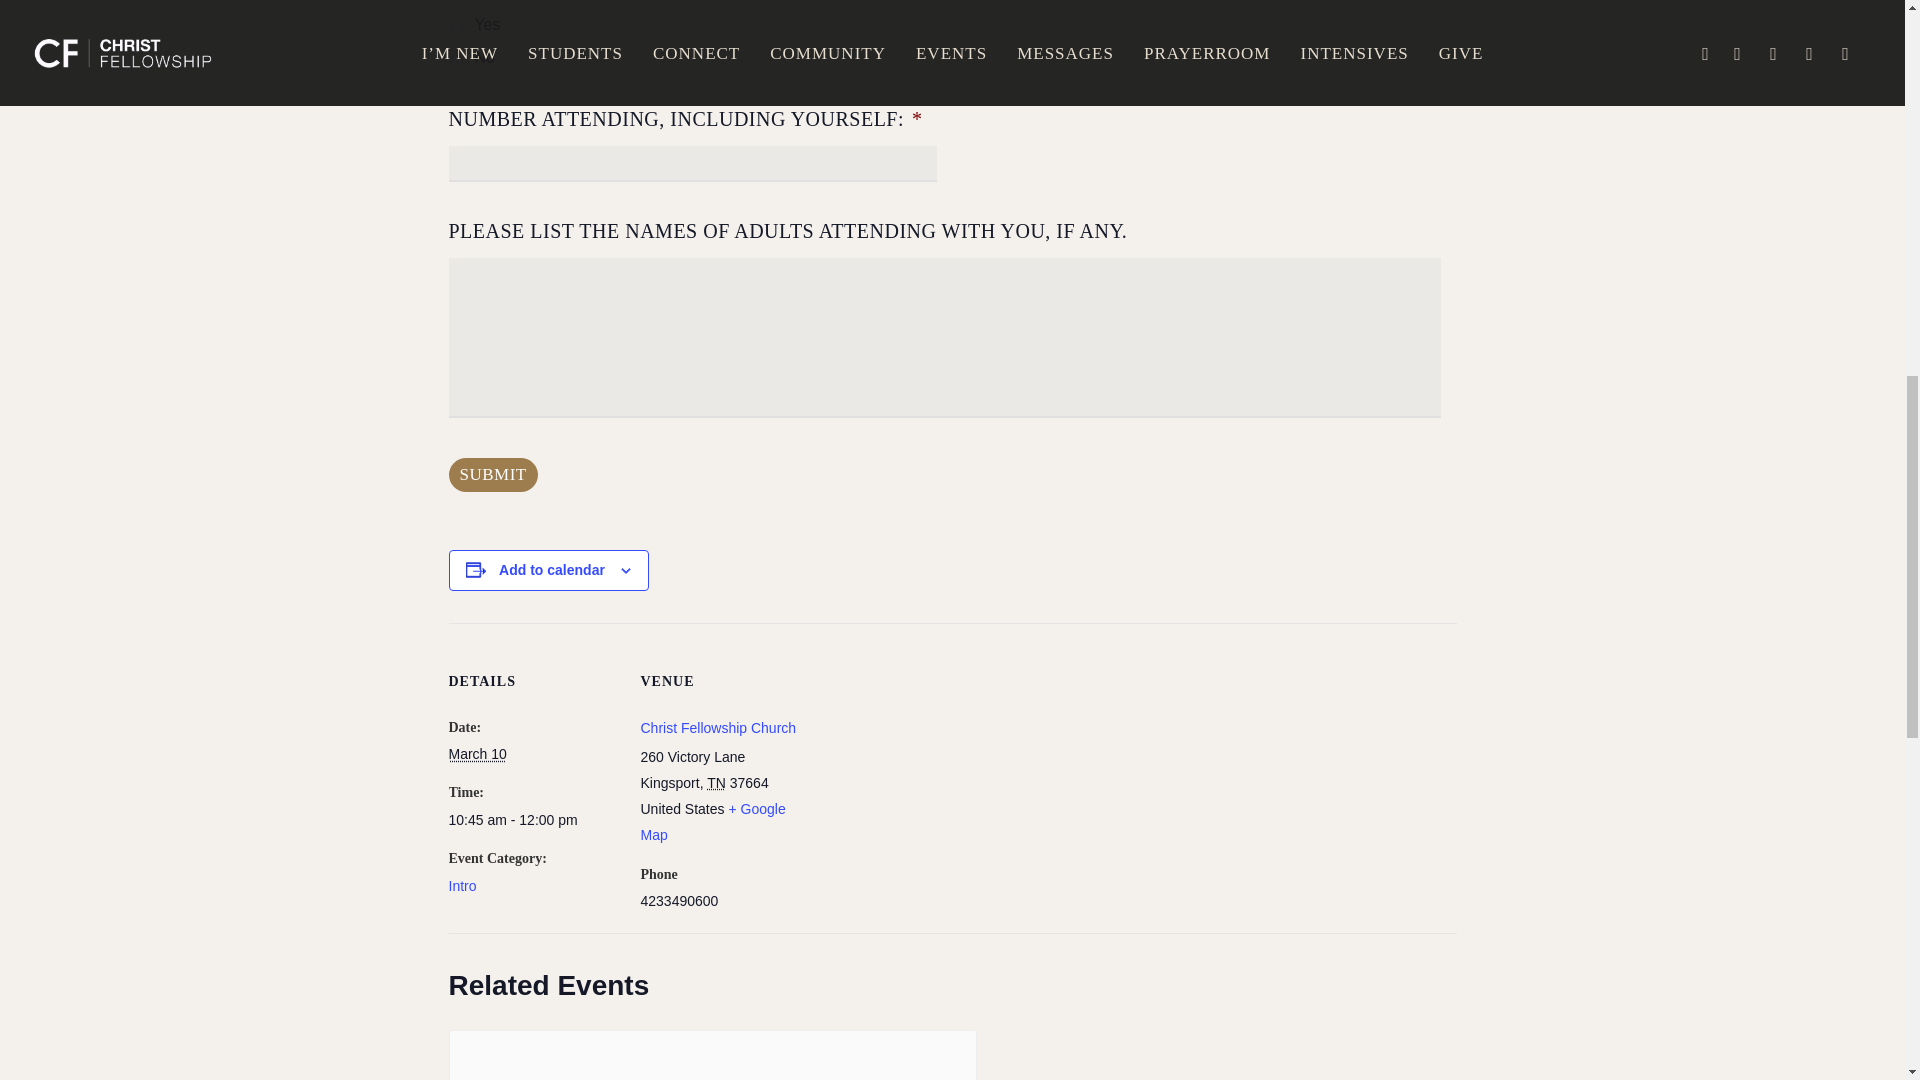 The image size is (1920, 1080). I want to click on No, so click(456, 60).